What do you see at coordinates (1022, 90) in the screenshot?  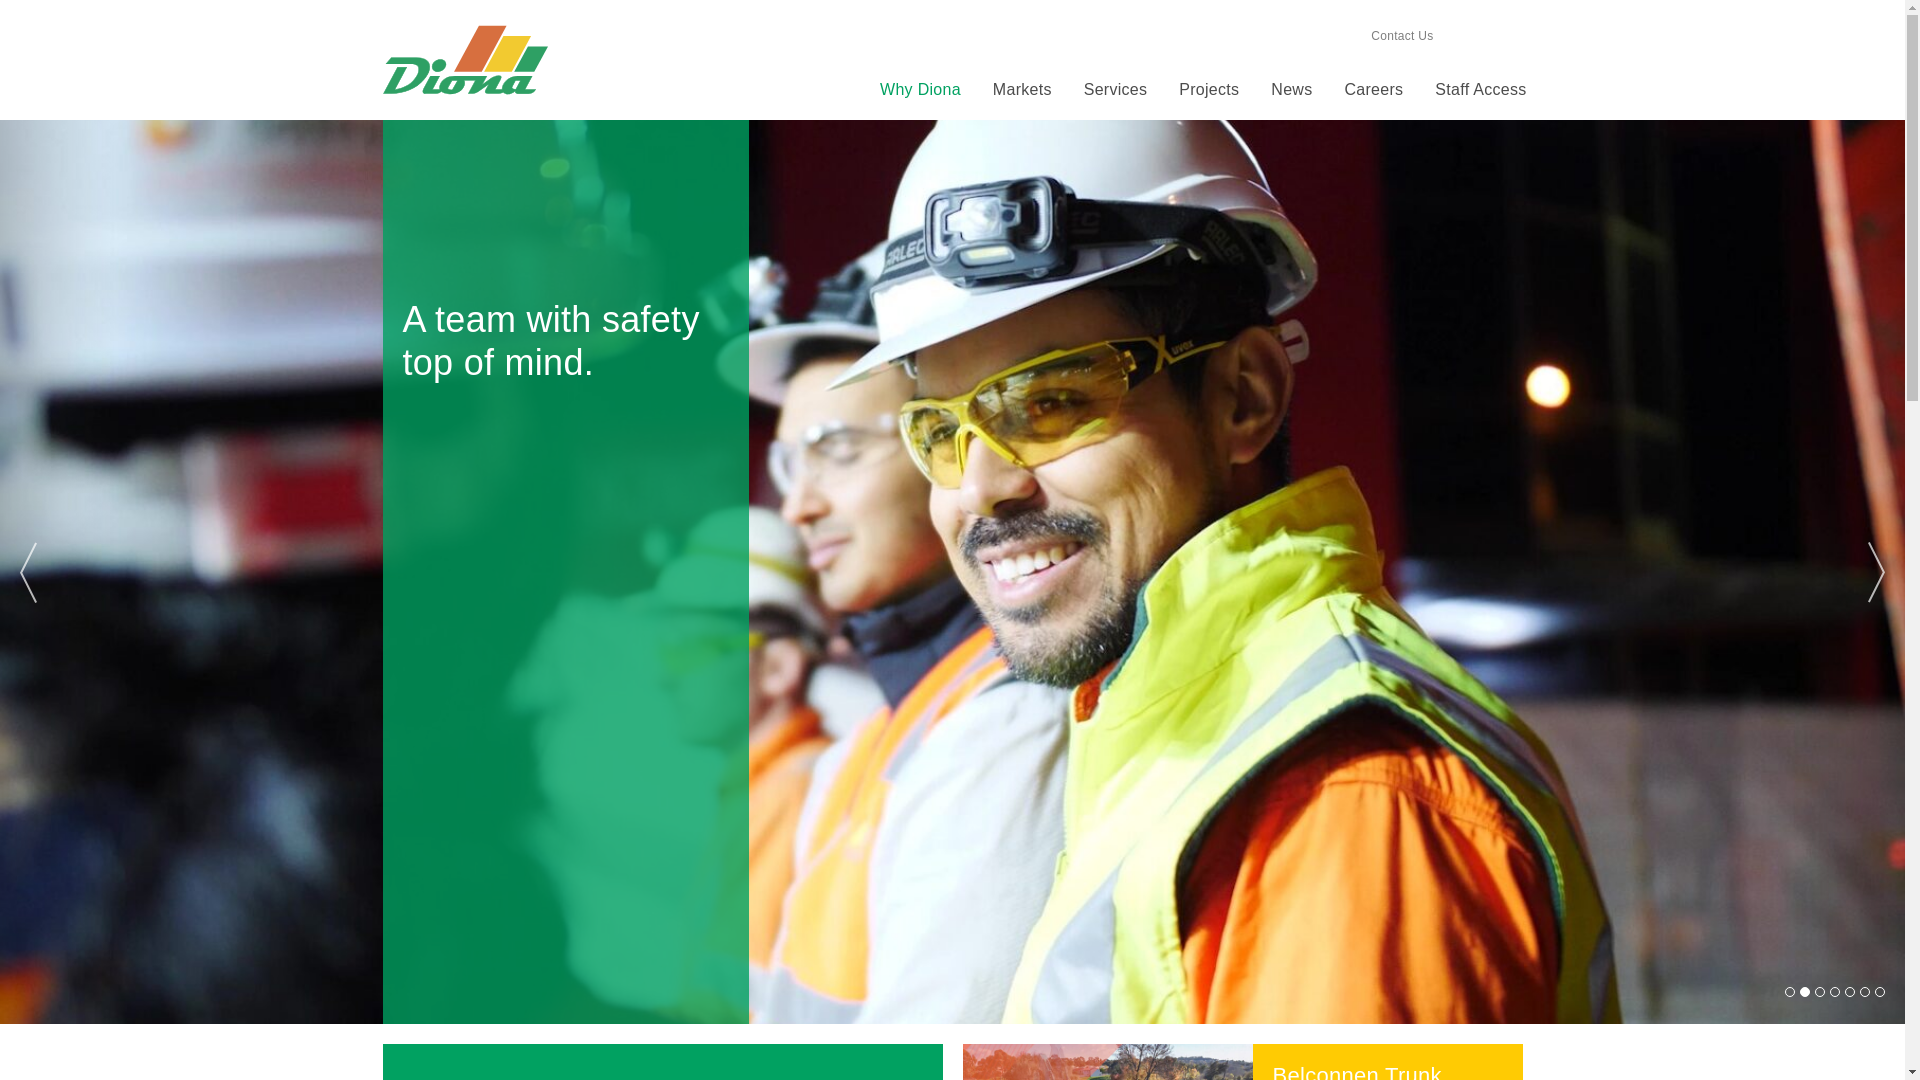 I see `Markets` at bounding box center [1022, 90].